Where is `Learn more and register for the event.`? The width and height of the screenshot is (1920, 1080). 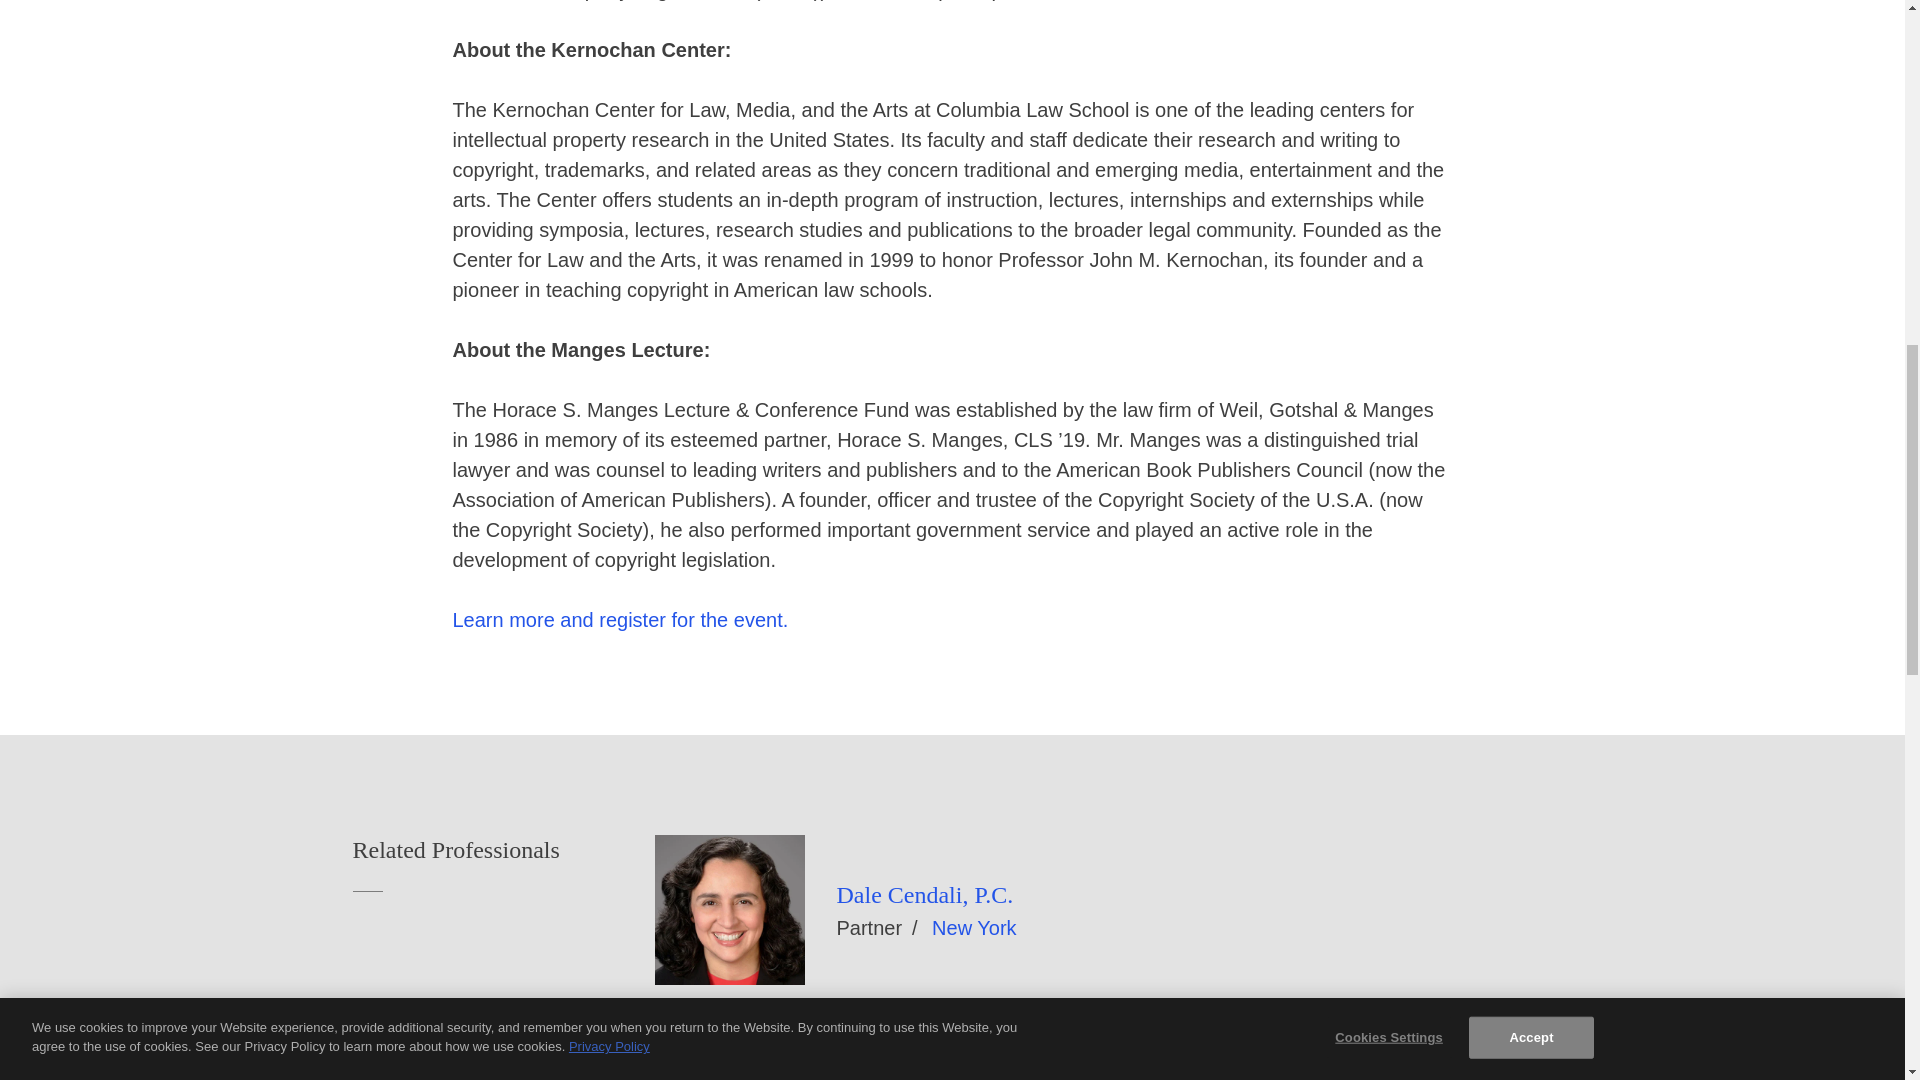
Learn more and register for the event. is located at coordinates (619, 620).